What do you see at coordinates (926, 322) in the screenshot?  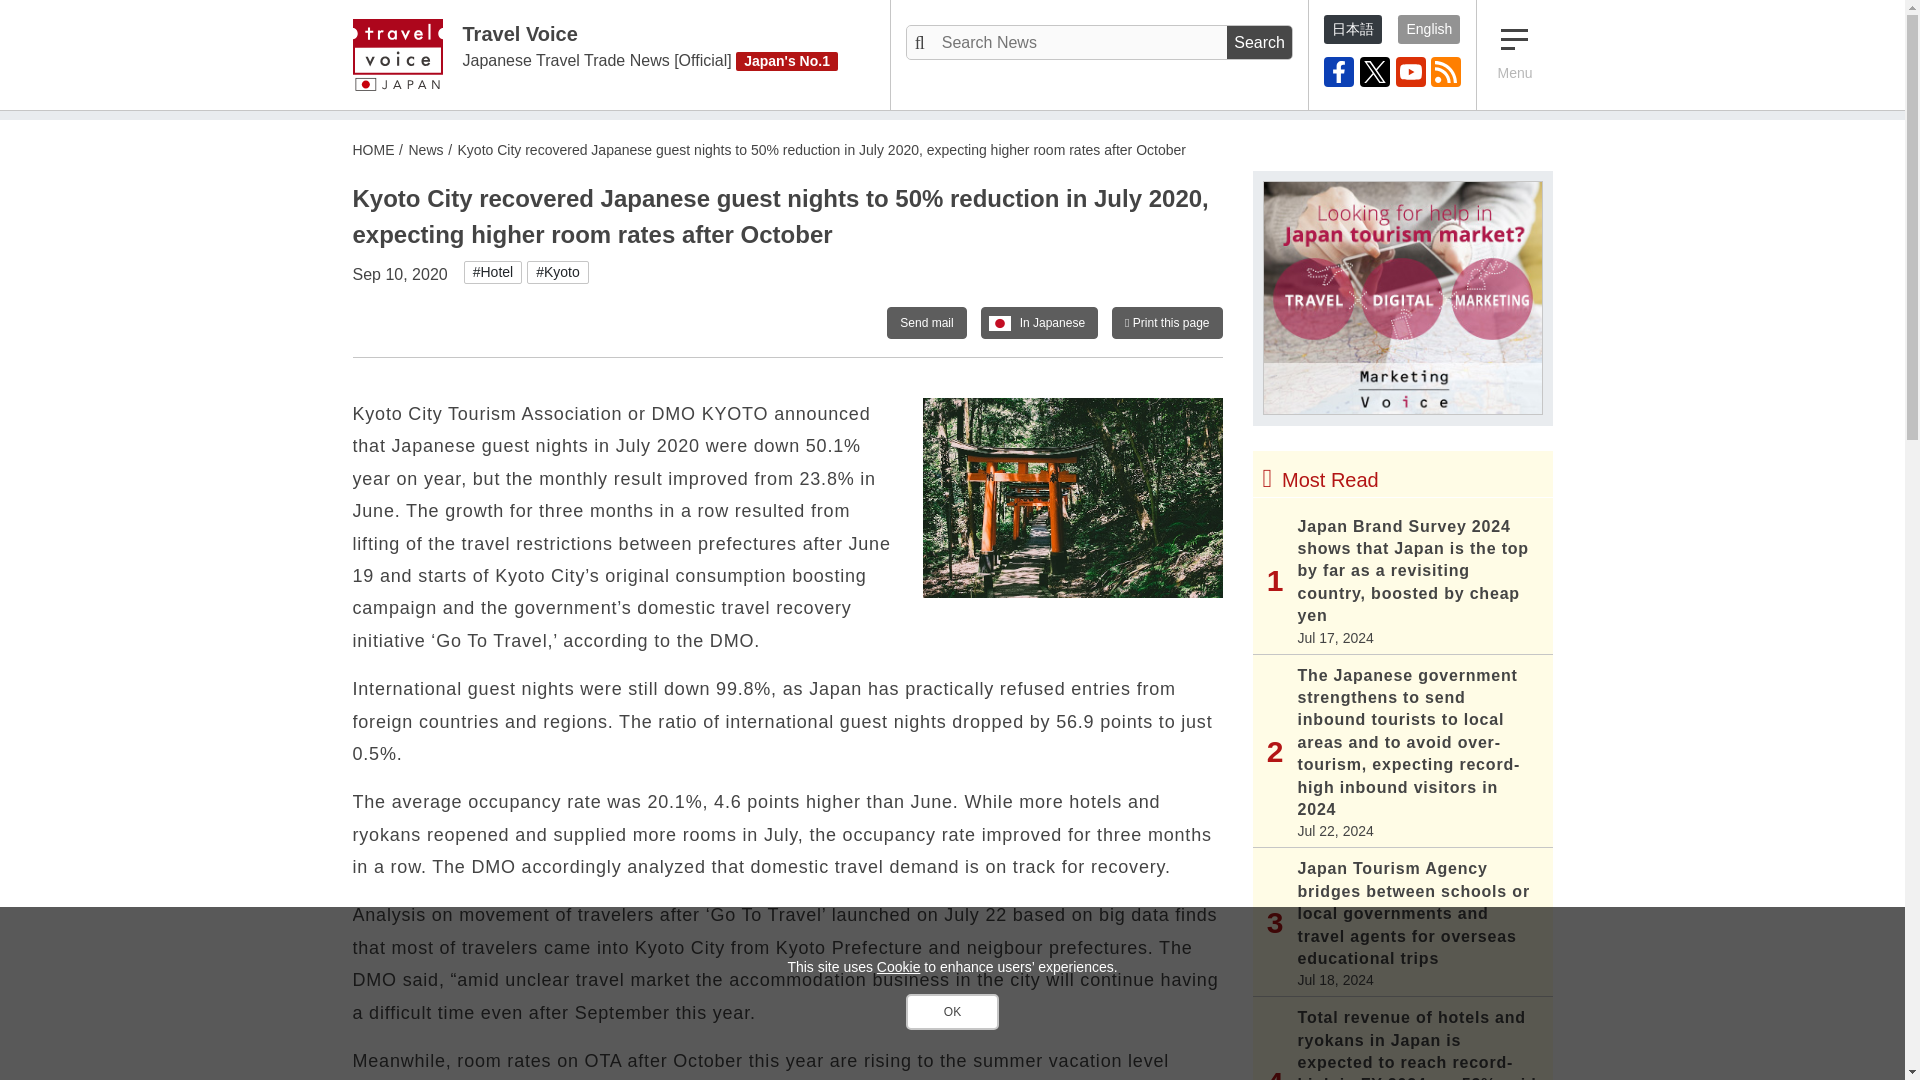 I see `Send mail` at bounding box center [926, 322].